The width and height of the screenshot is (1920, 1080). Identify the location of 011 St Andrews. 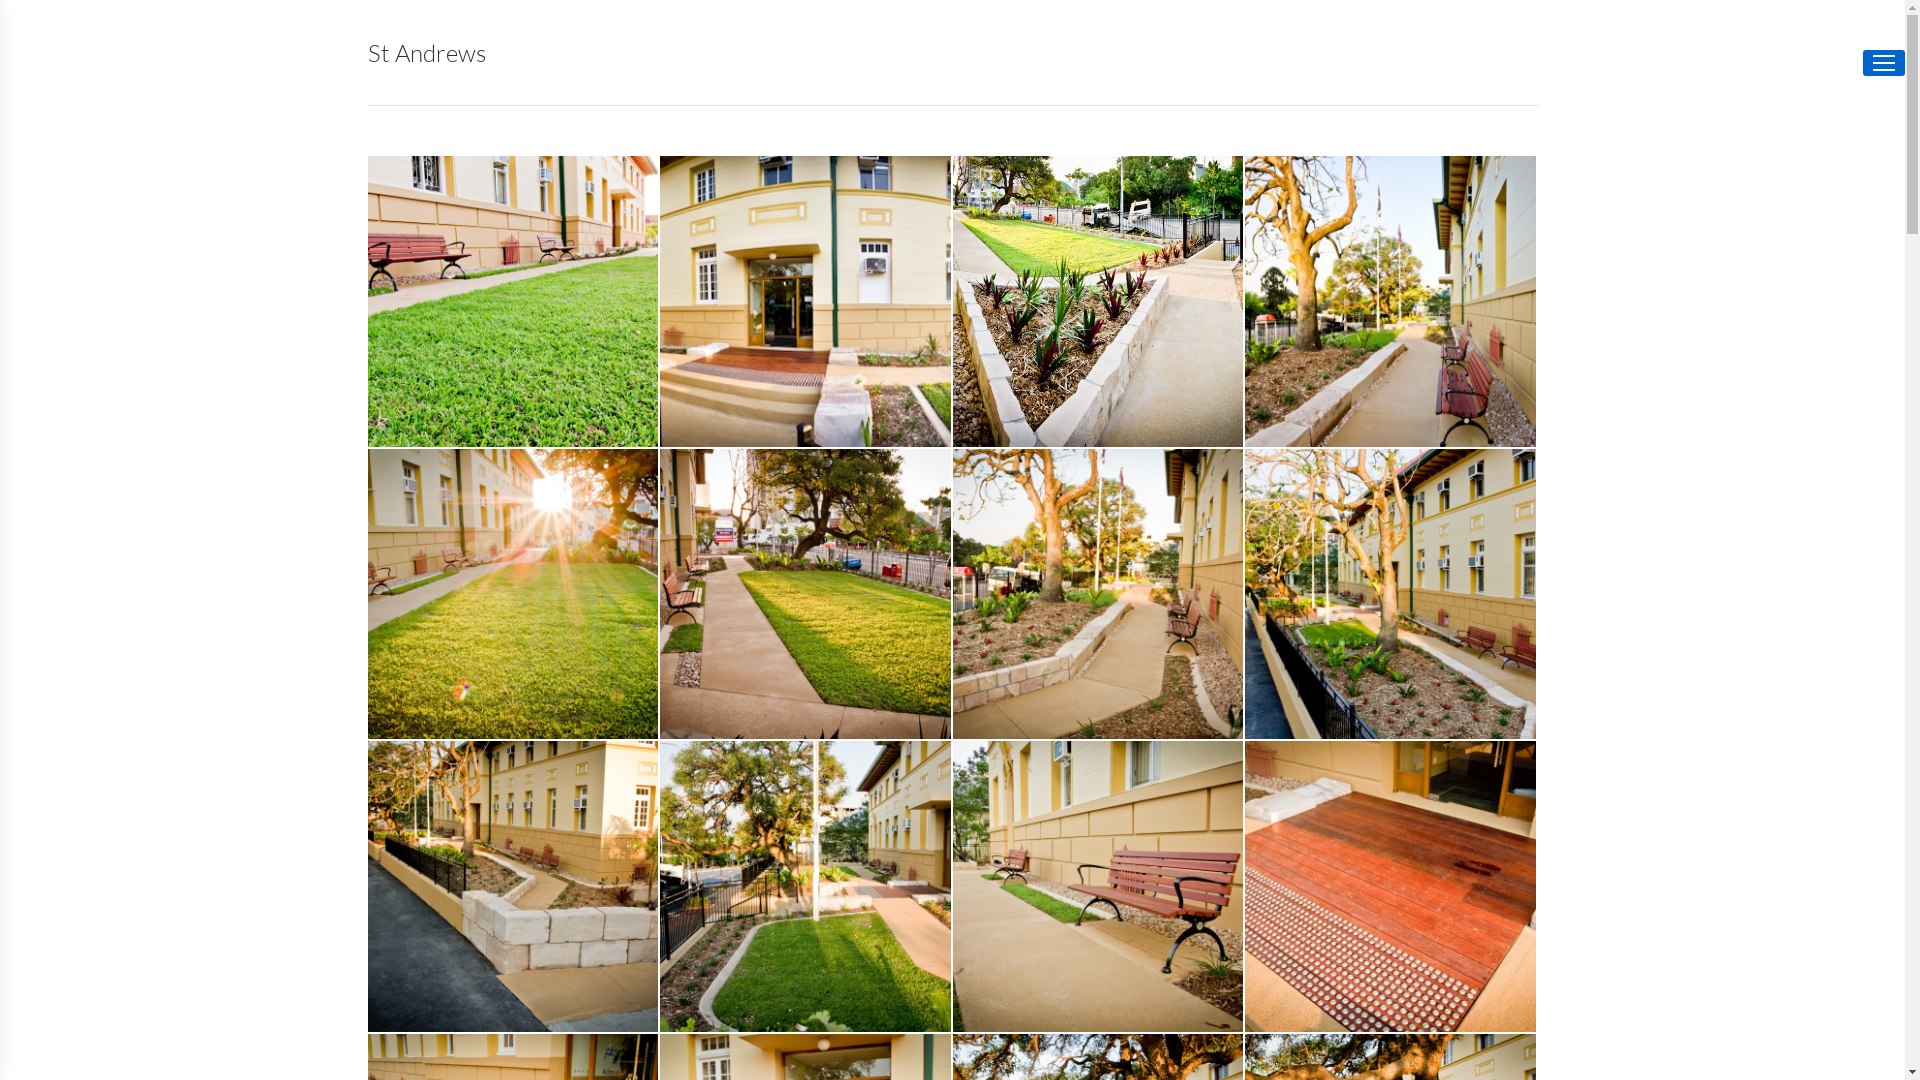
(1390, 886).